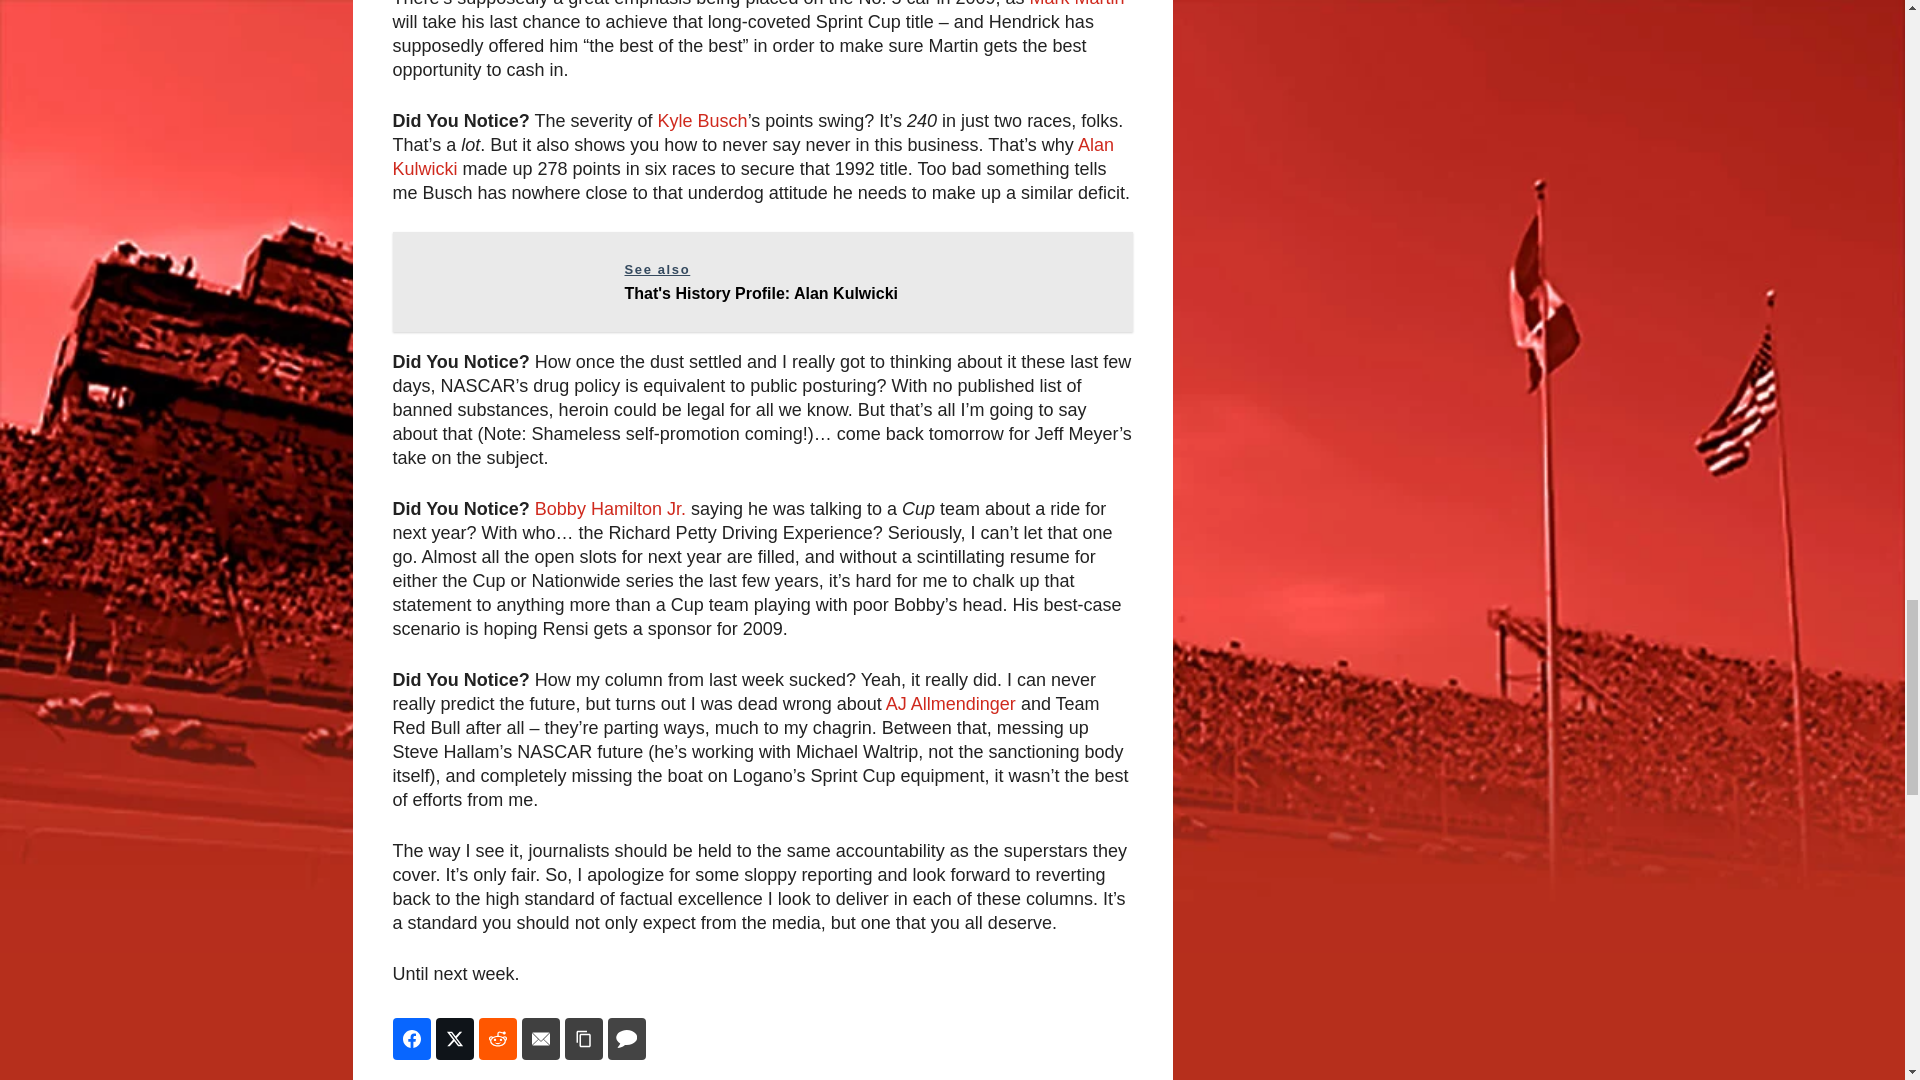  I want to click on Share on Facebook, so click(626, 1038).